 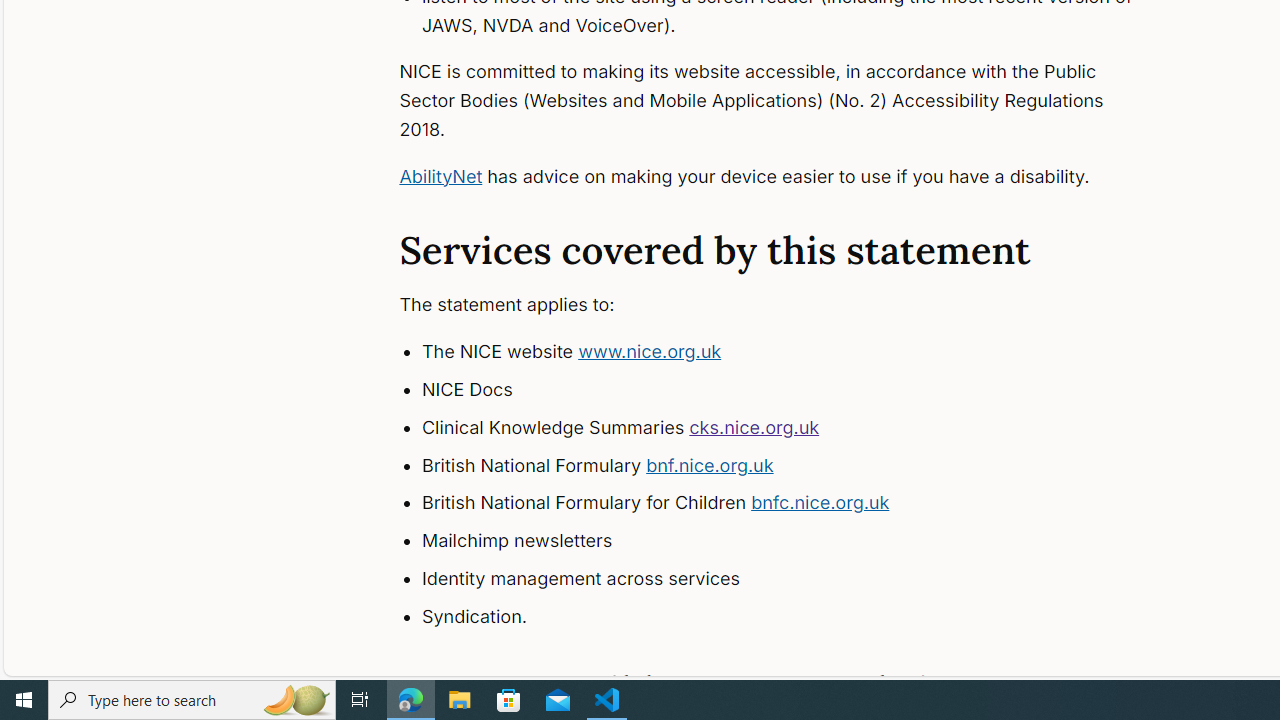 I want to click on bnf.nice.org.uk, so click(x=710, y=464).